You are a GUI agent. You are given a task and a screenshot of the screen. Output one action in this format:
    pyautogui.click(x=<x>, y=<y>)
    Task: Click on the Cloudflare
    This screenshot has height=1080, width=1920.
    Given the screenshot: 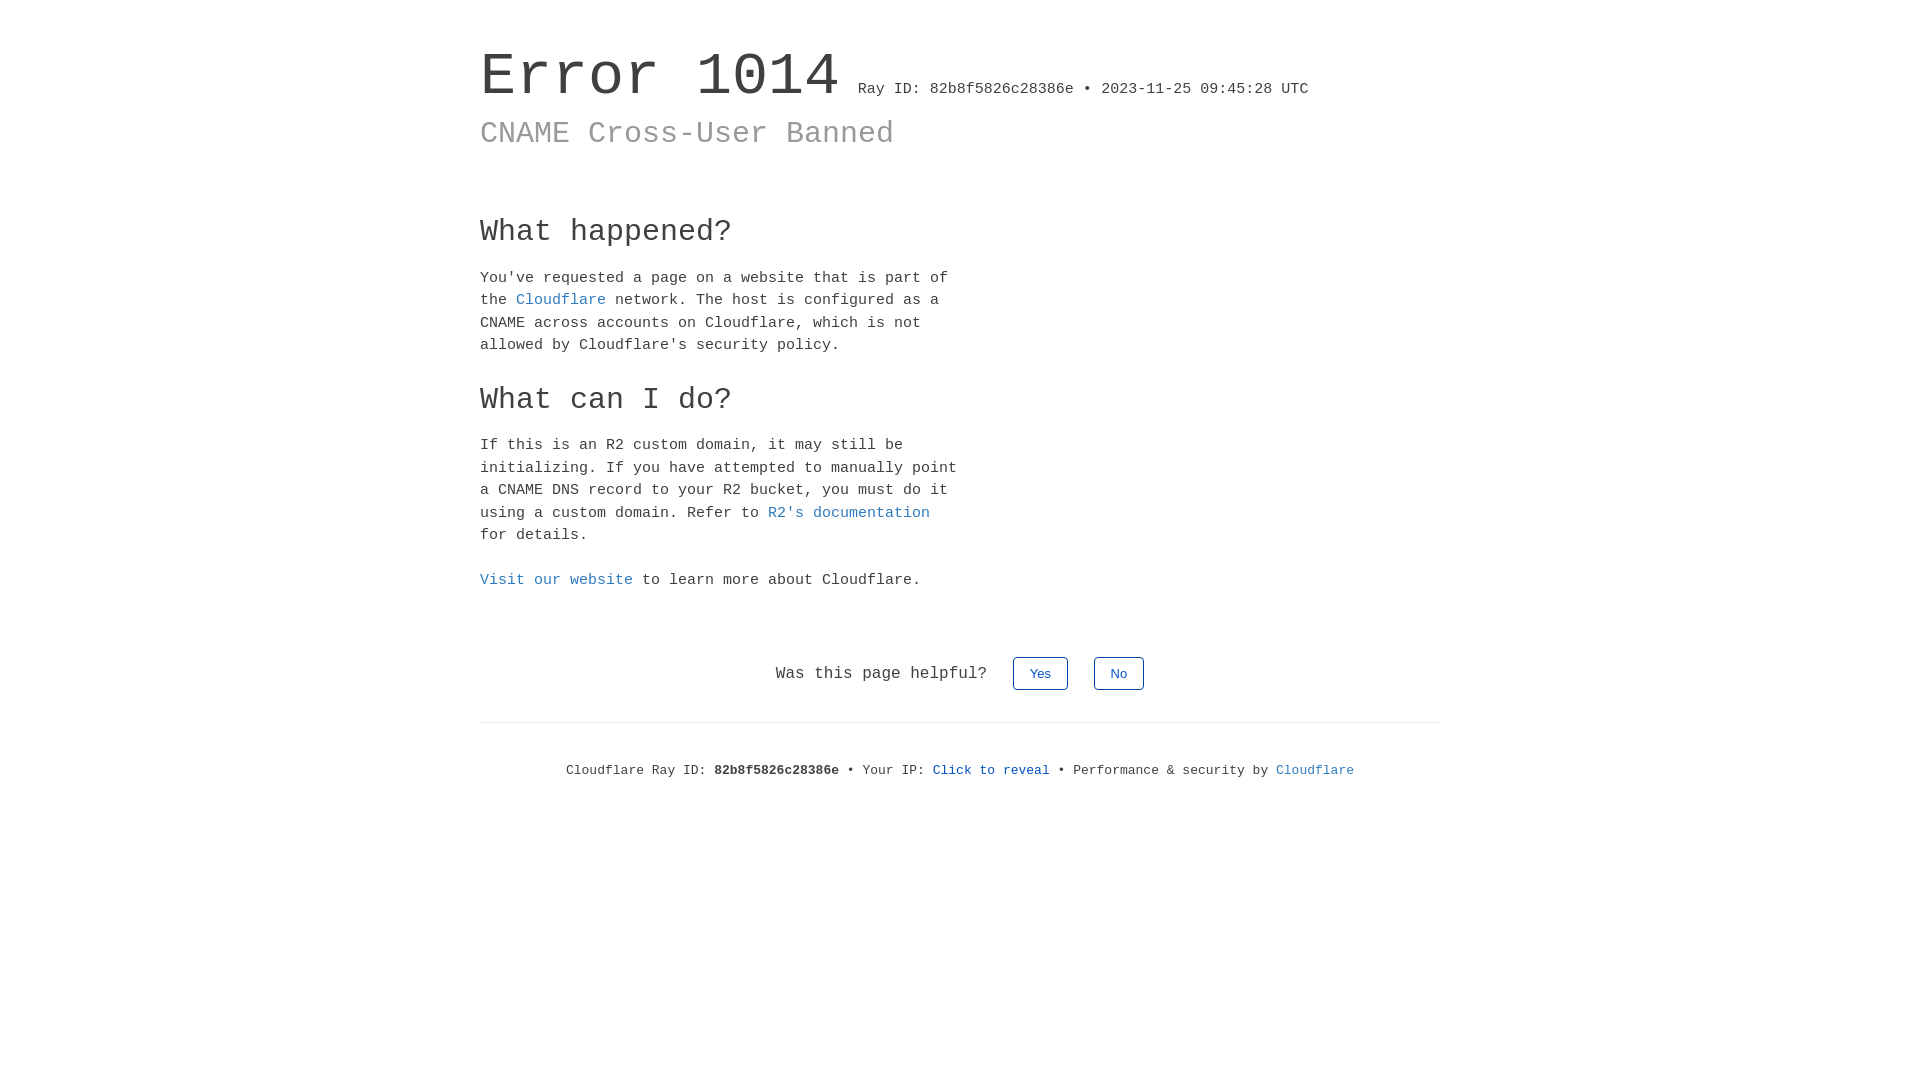 What is the action you would take?
    pyautogui.click(x=1315, y=770)
    